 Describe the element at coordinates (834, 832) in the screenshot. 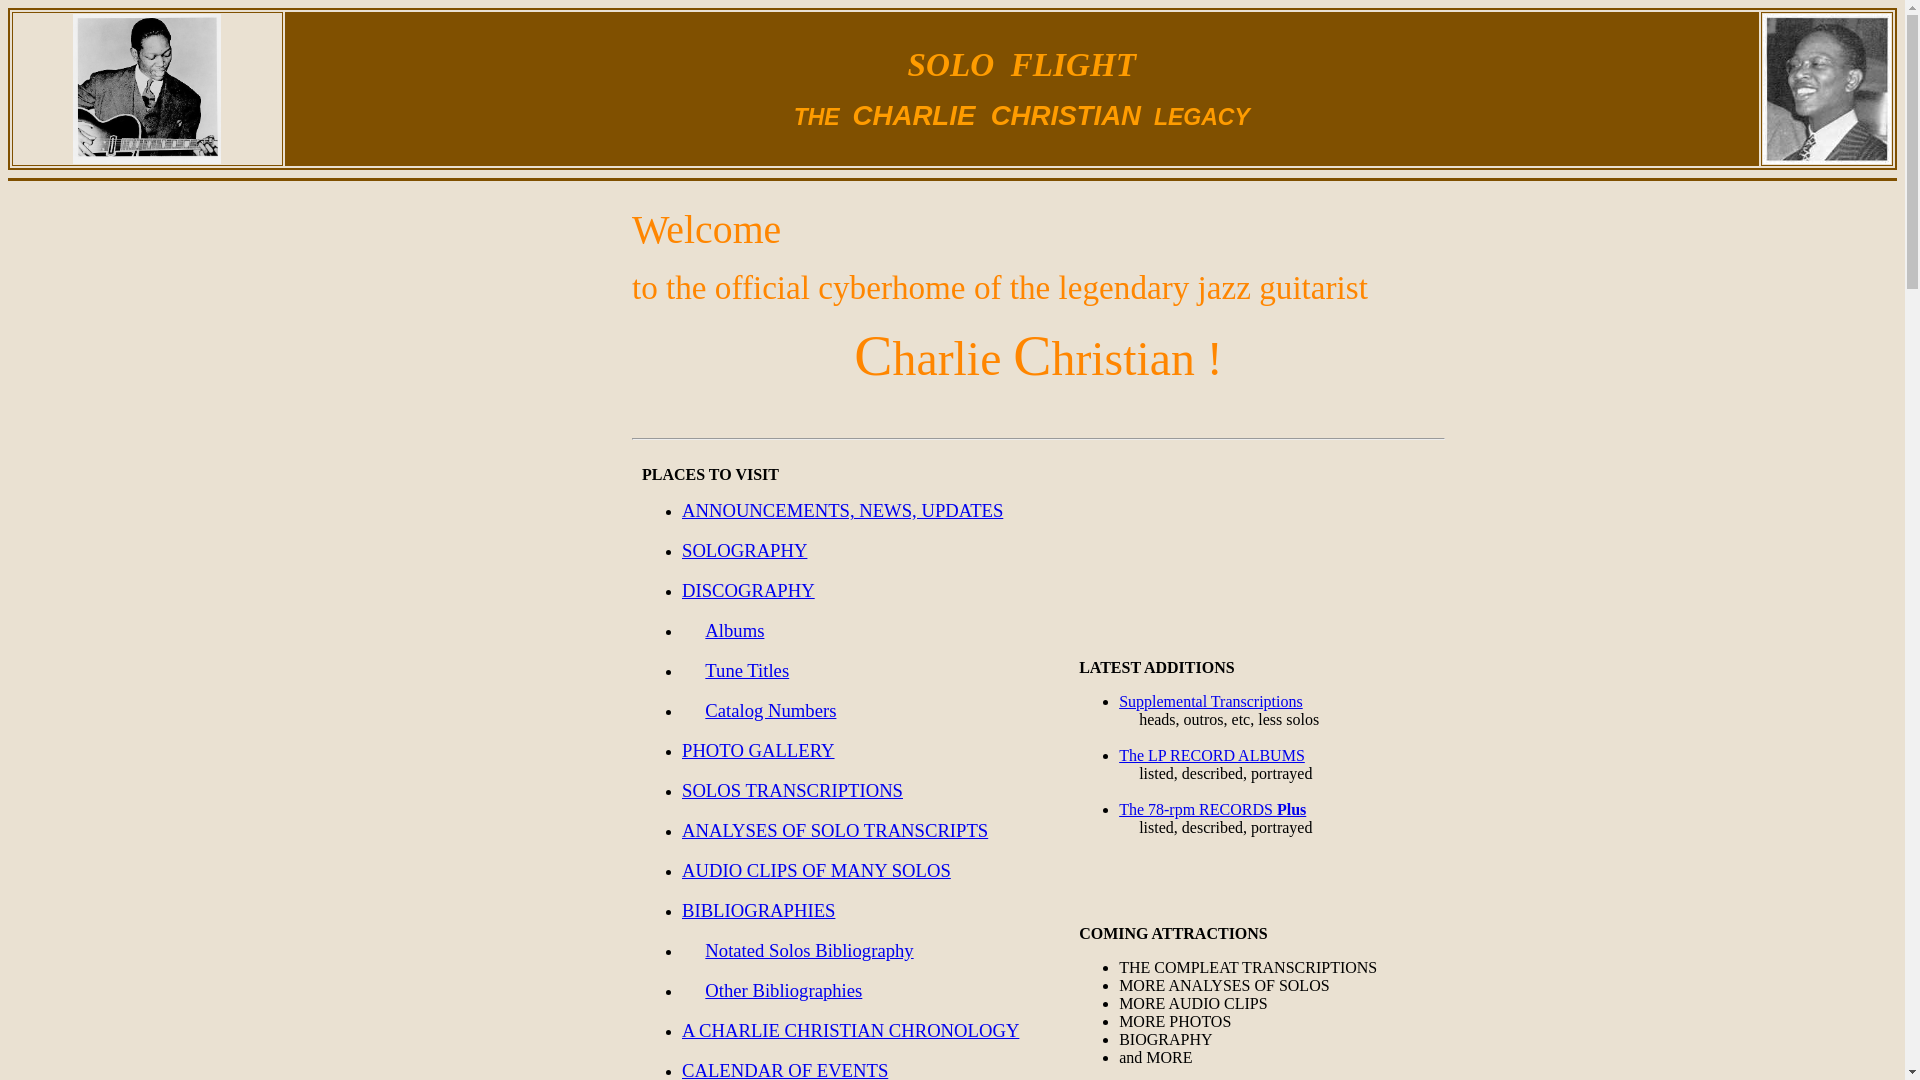

I see `ANALYSES OF SOLO TRANSCRIPTS` at that location.